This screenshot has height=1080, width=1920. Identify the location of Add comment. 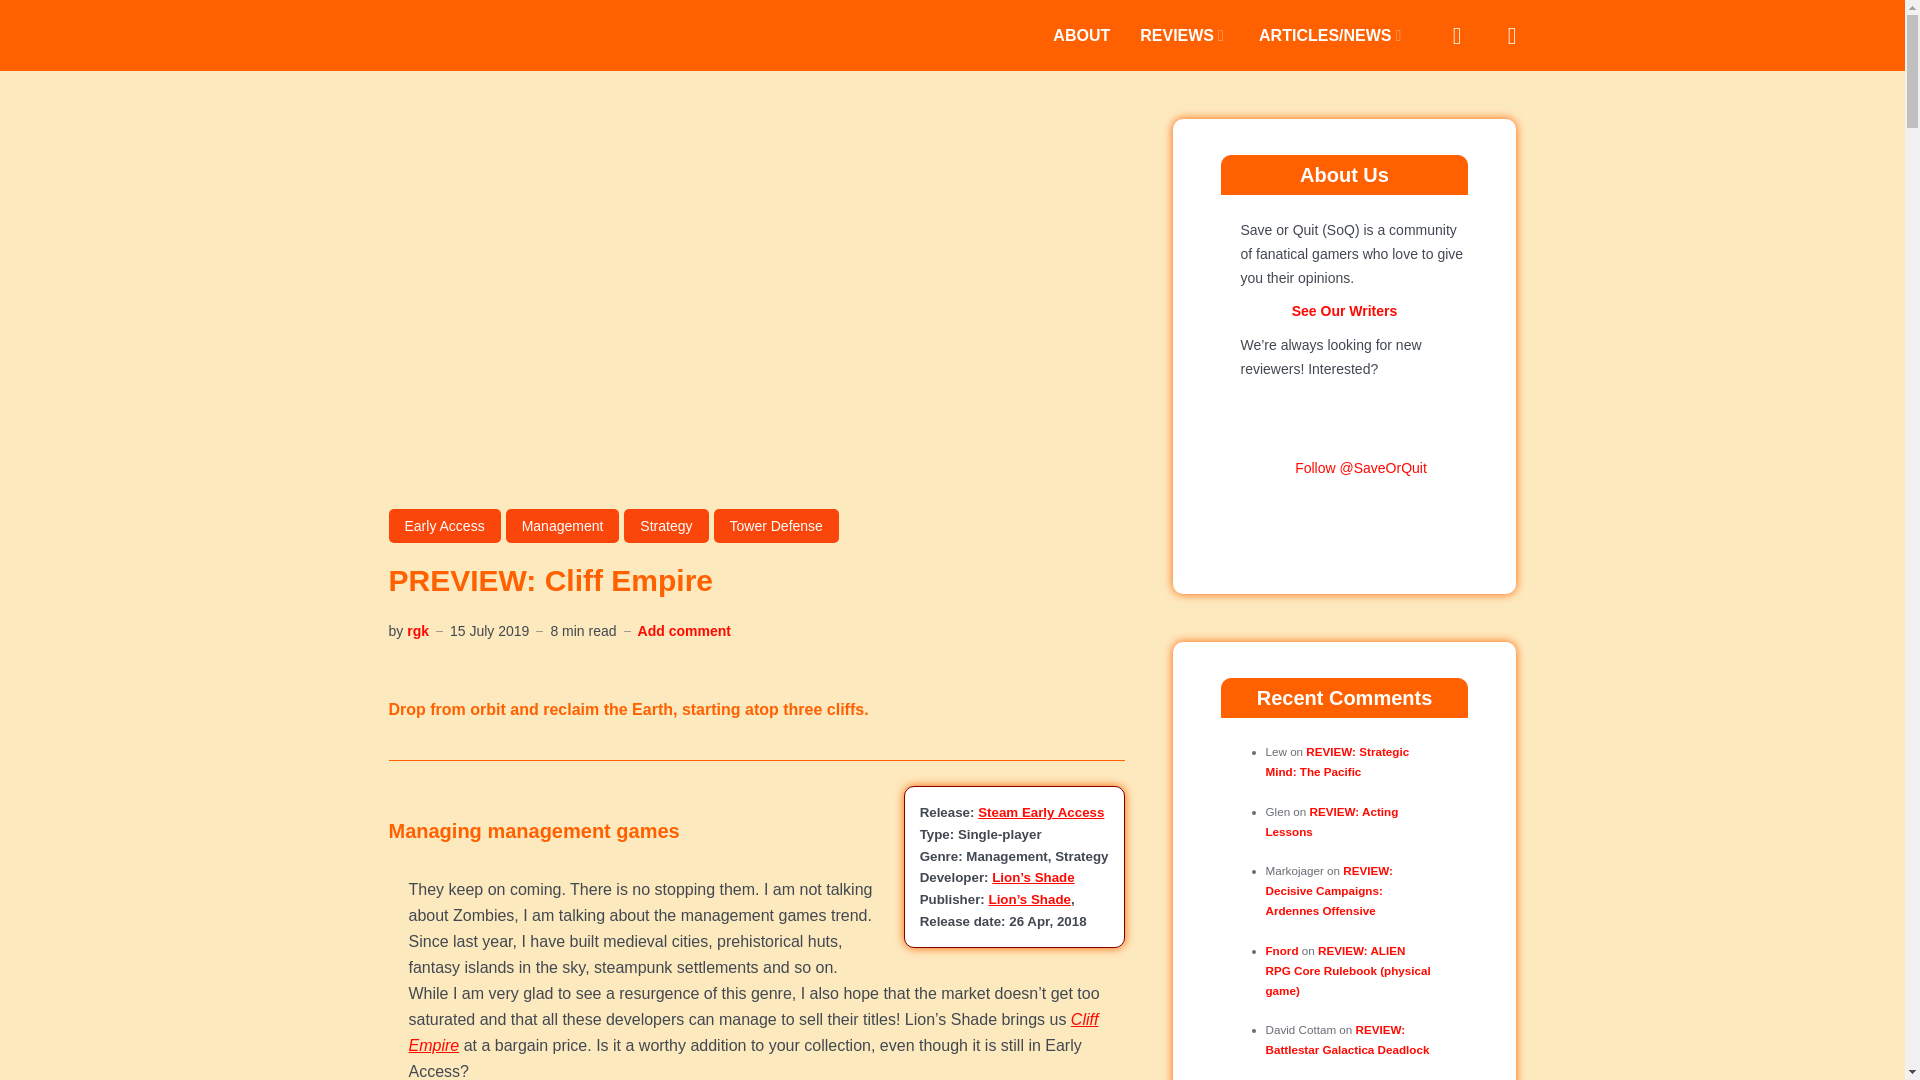
(684, 631).